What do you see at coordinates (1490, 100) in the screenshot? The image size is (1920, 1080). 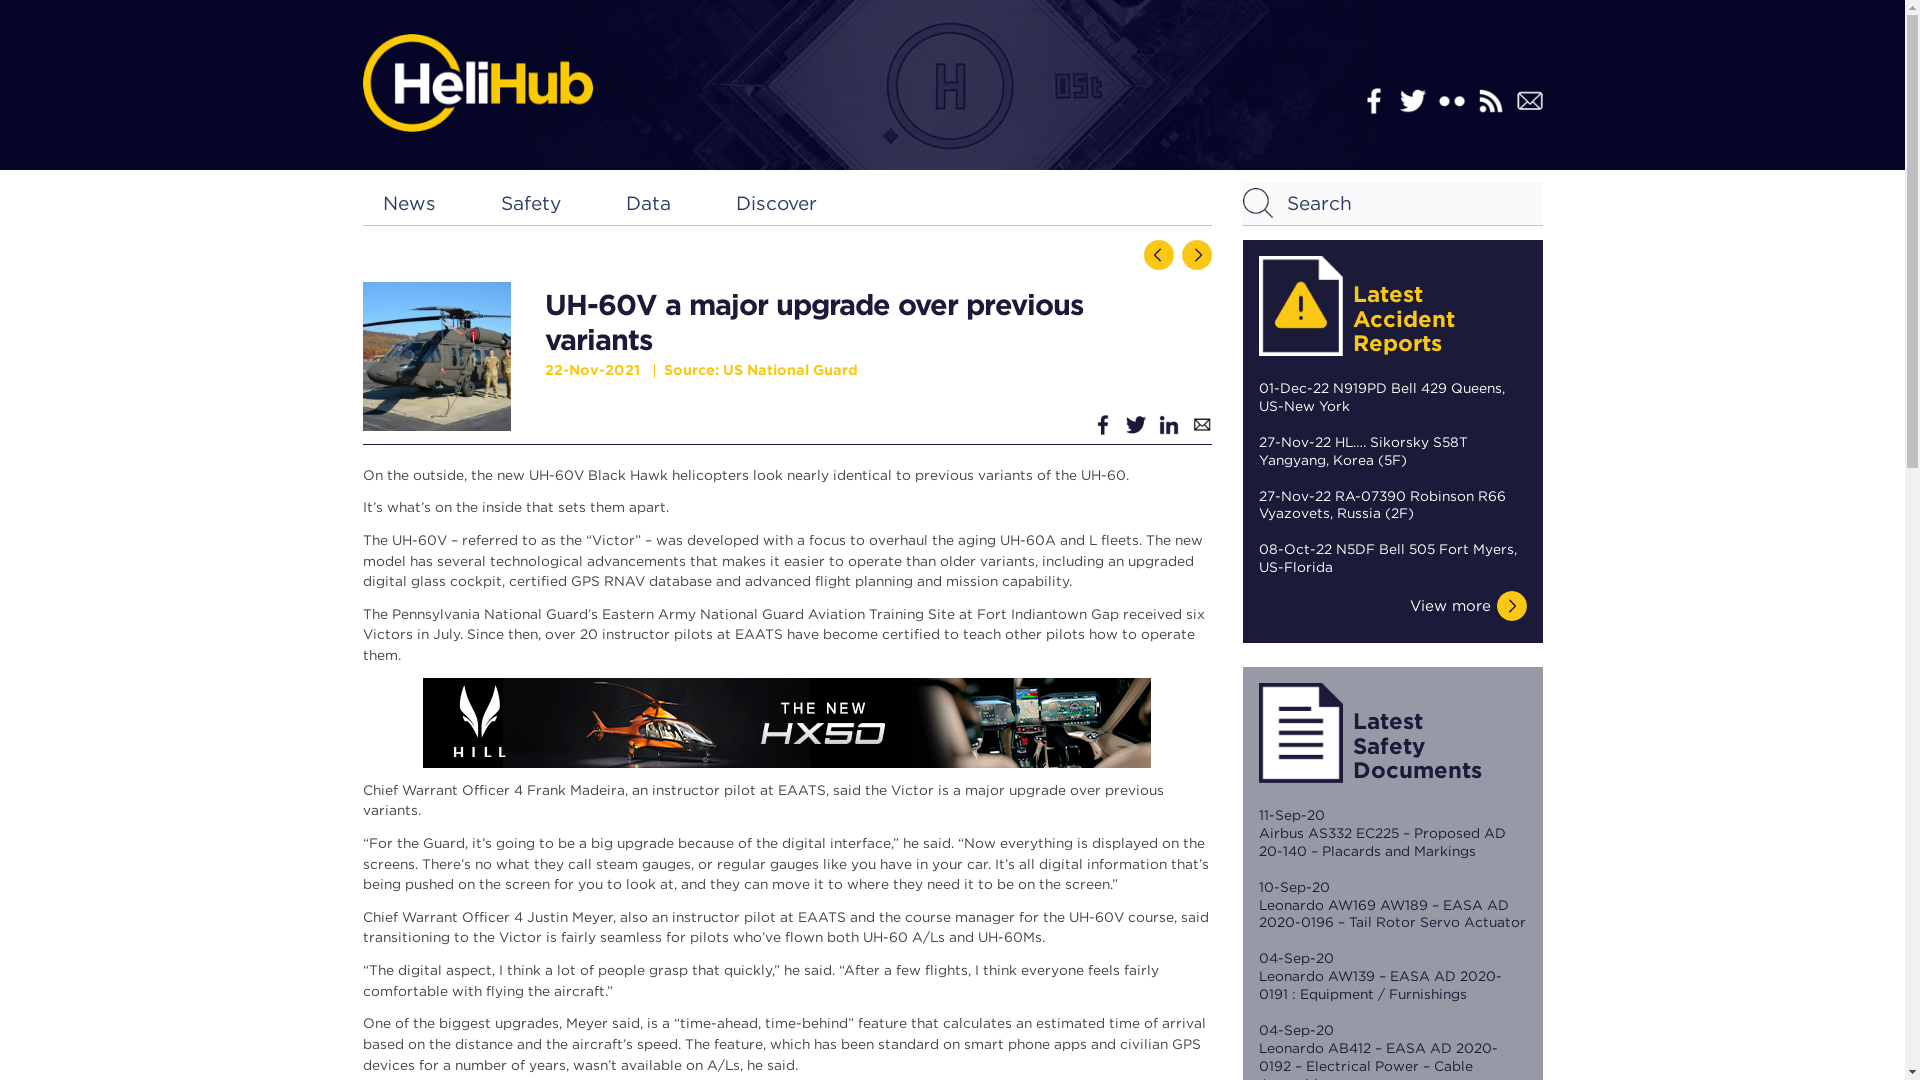 I see `RSS` at bounding box center [1490, 100].